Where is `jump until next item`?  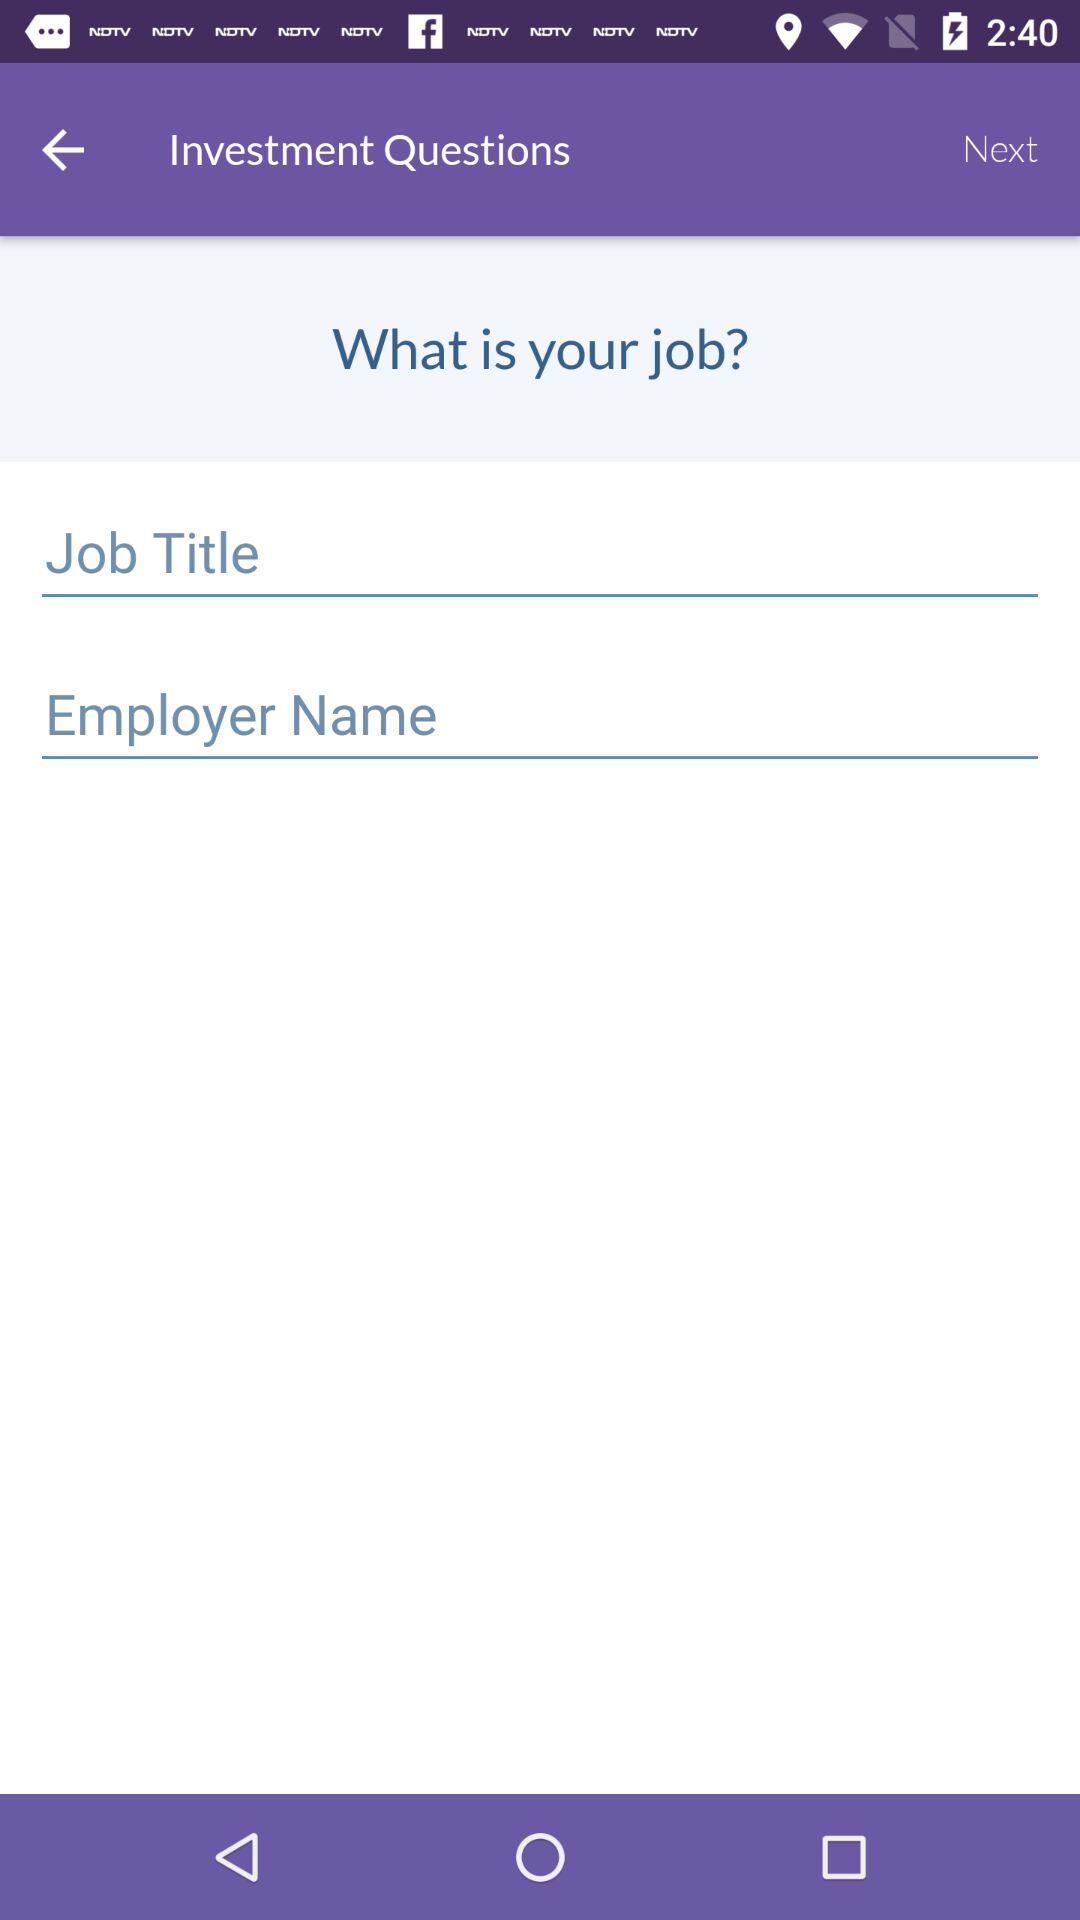
jump until next item is located at coordinates (1000, 149).